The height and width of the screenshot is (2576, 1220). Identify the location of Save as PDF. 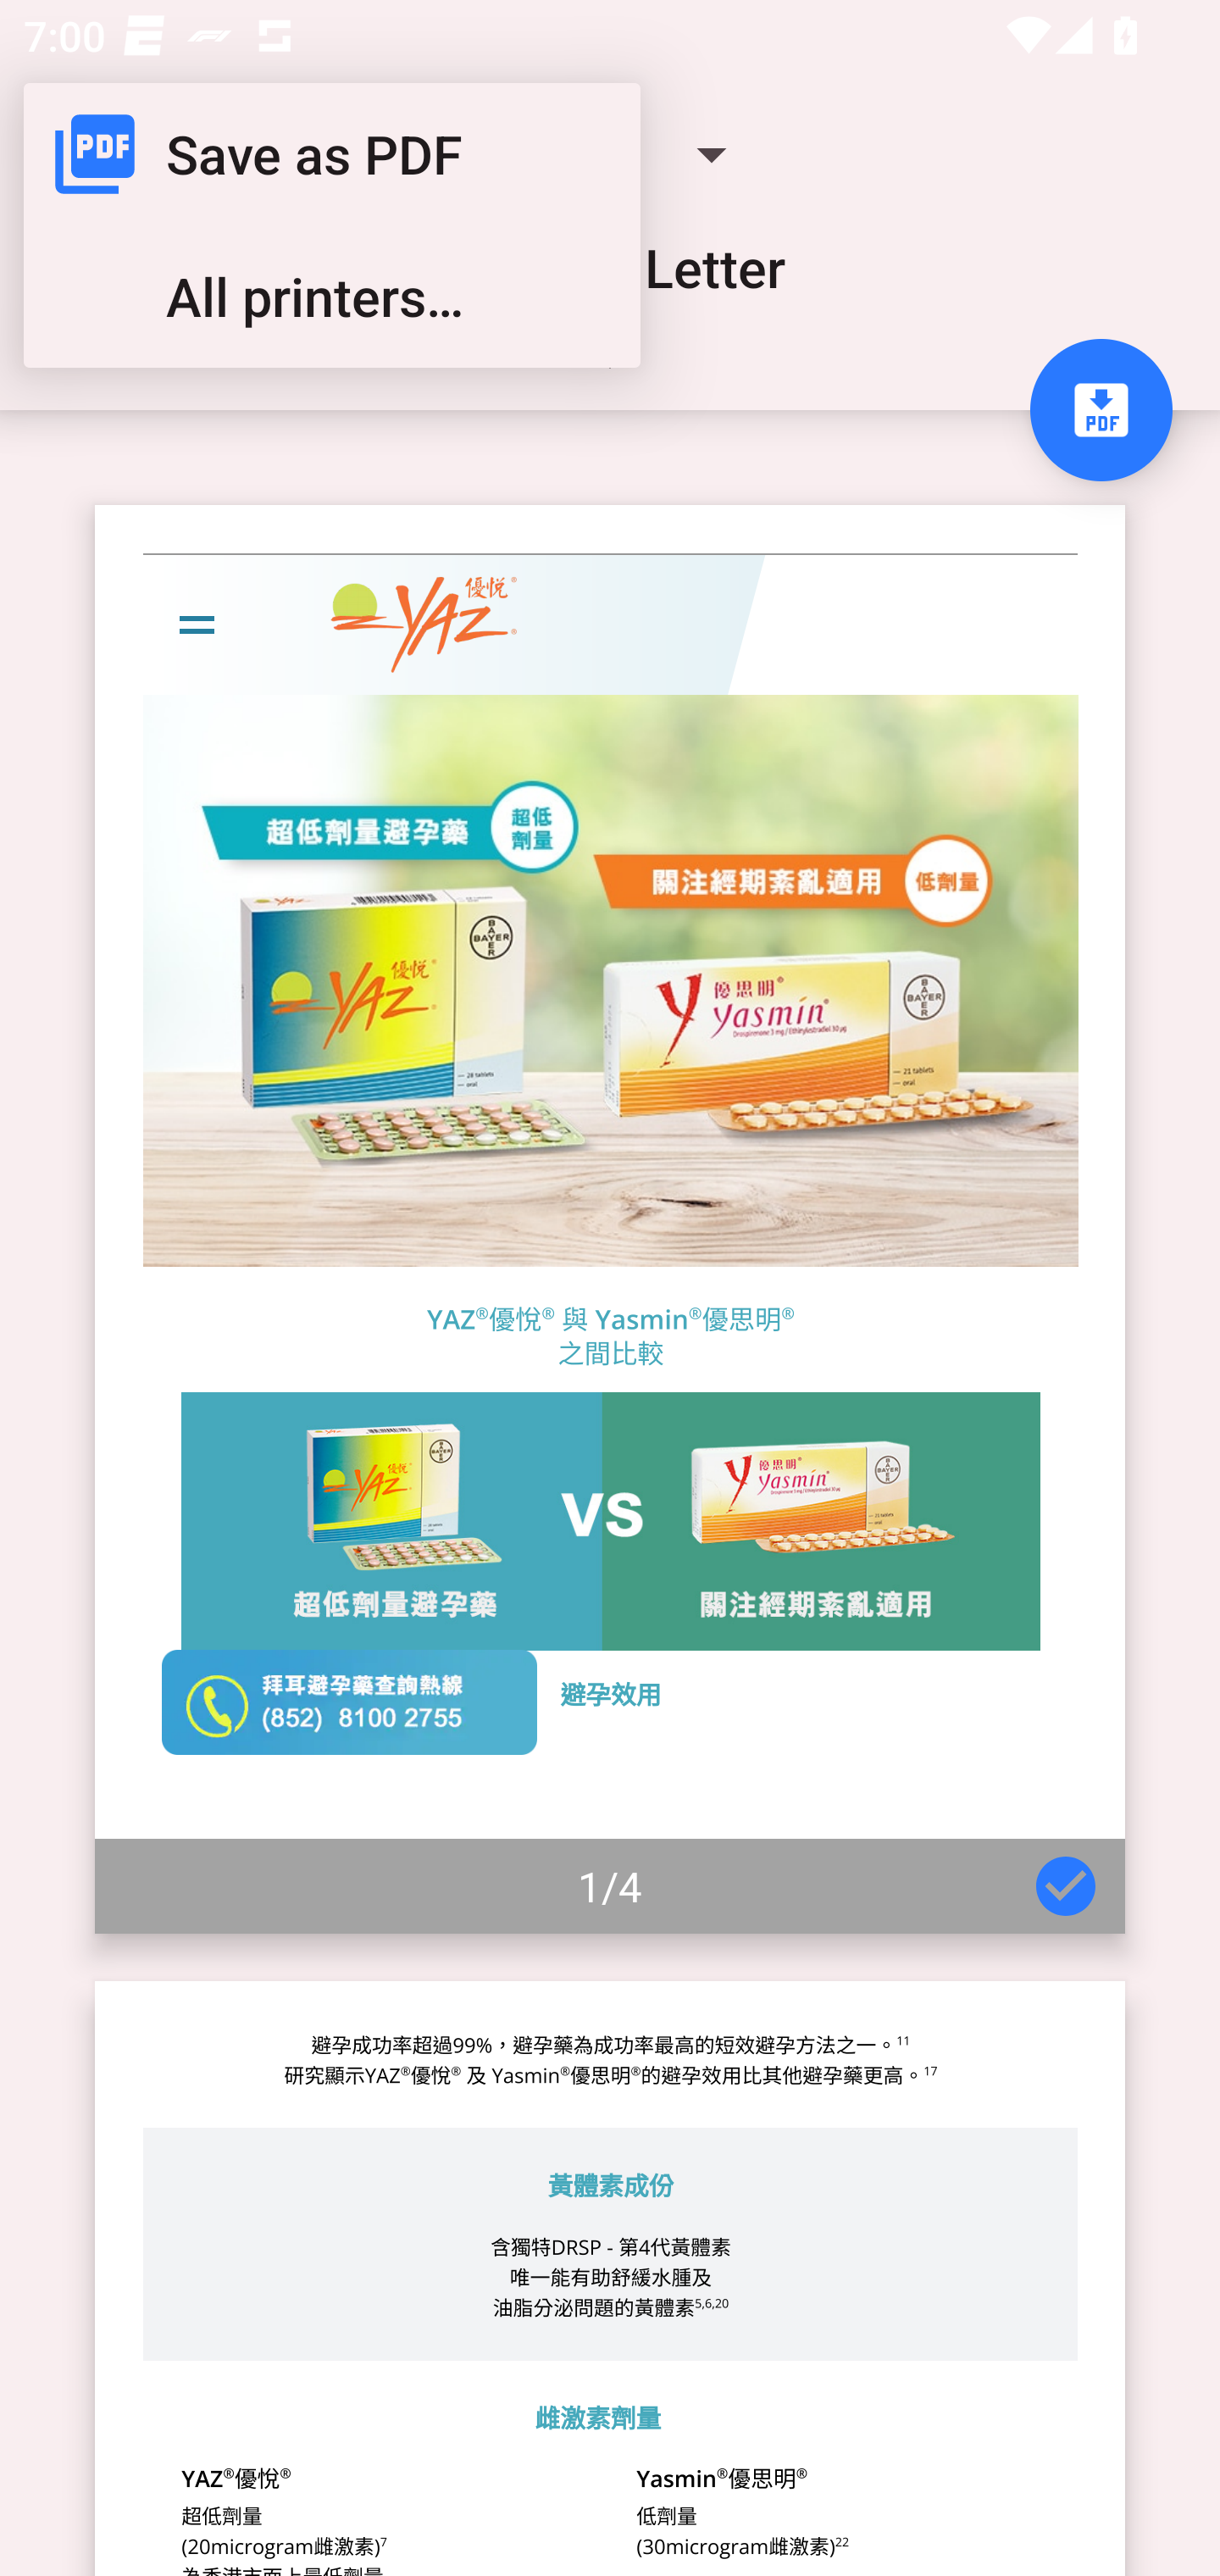
(332, 154).